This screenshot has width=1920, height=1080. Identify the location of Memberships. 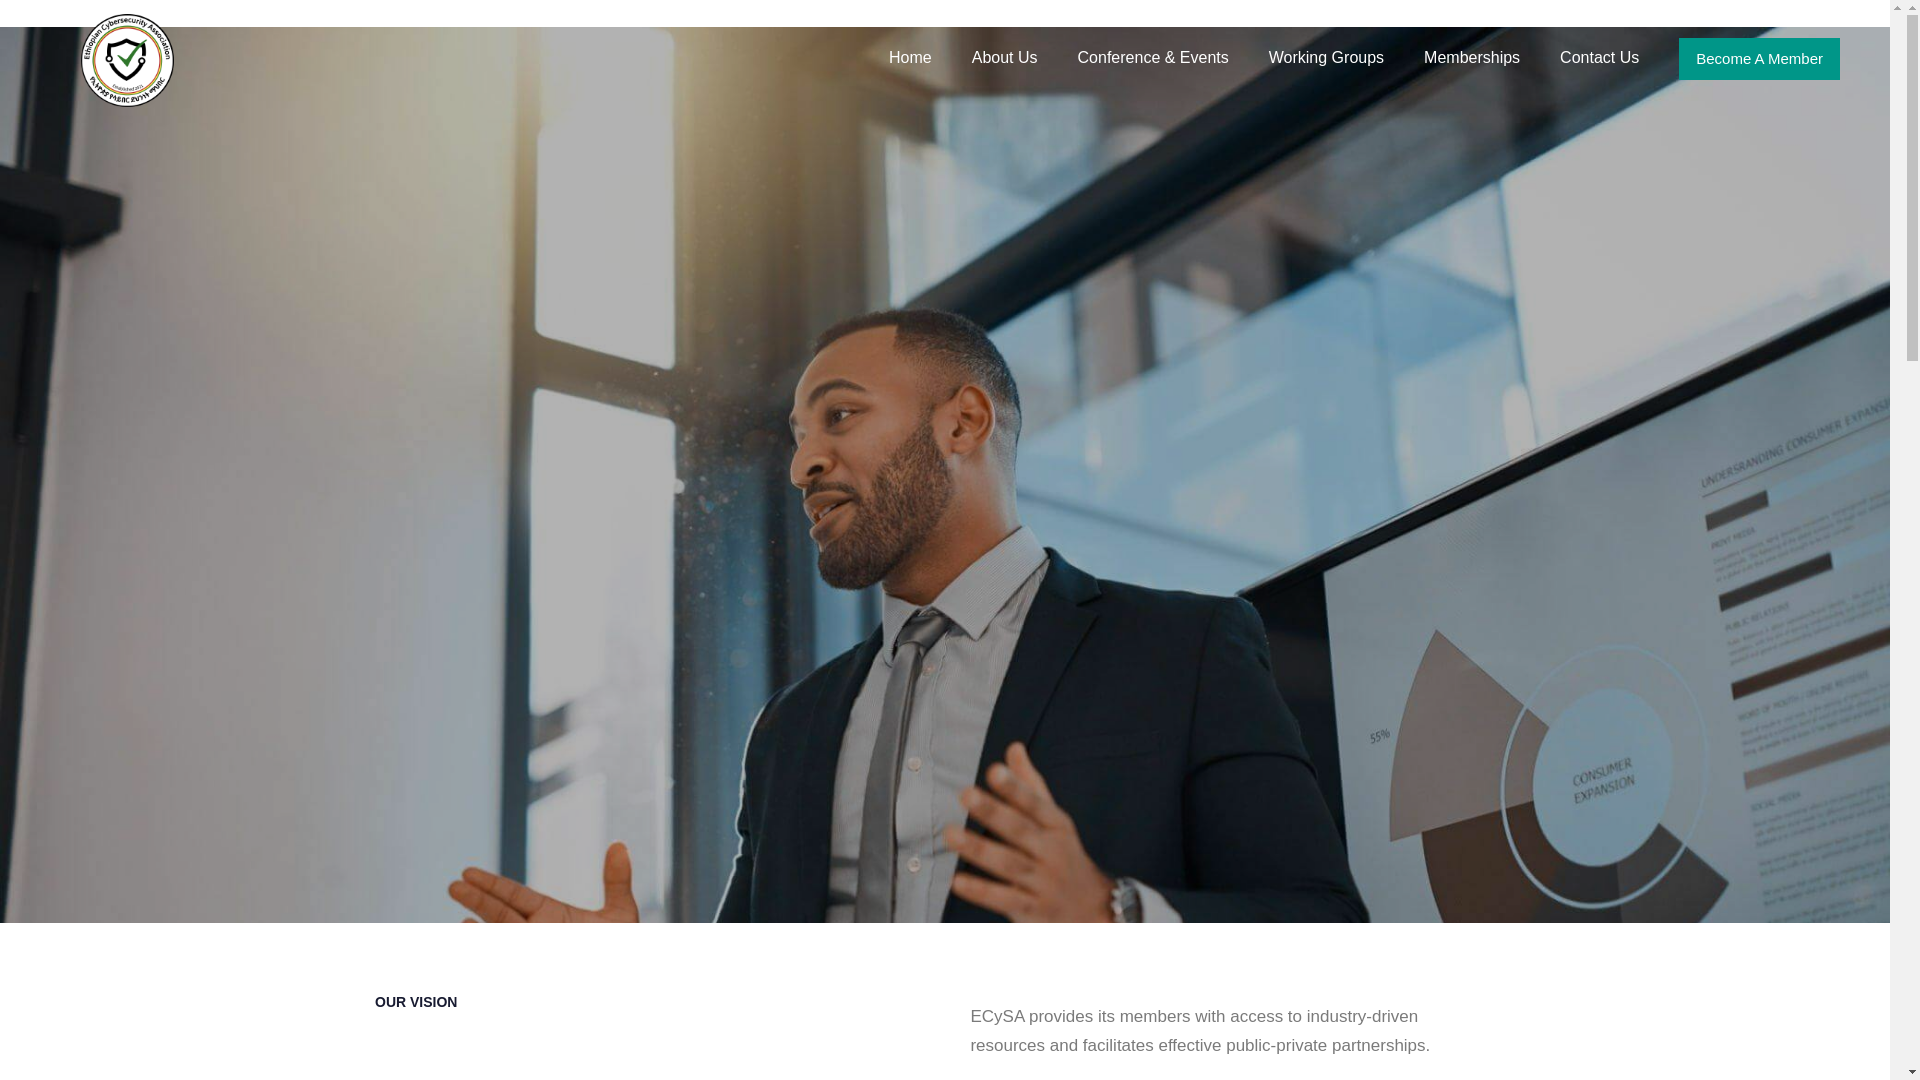
(1471, 49).